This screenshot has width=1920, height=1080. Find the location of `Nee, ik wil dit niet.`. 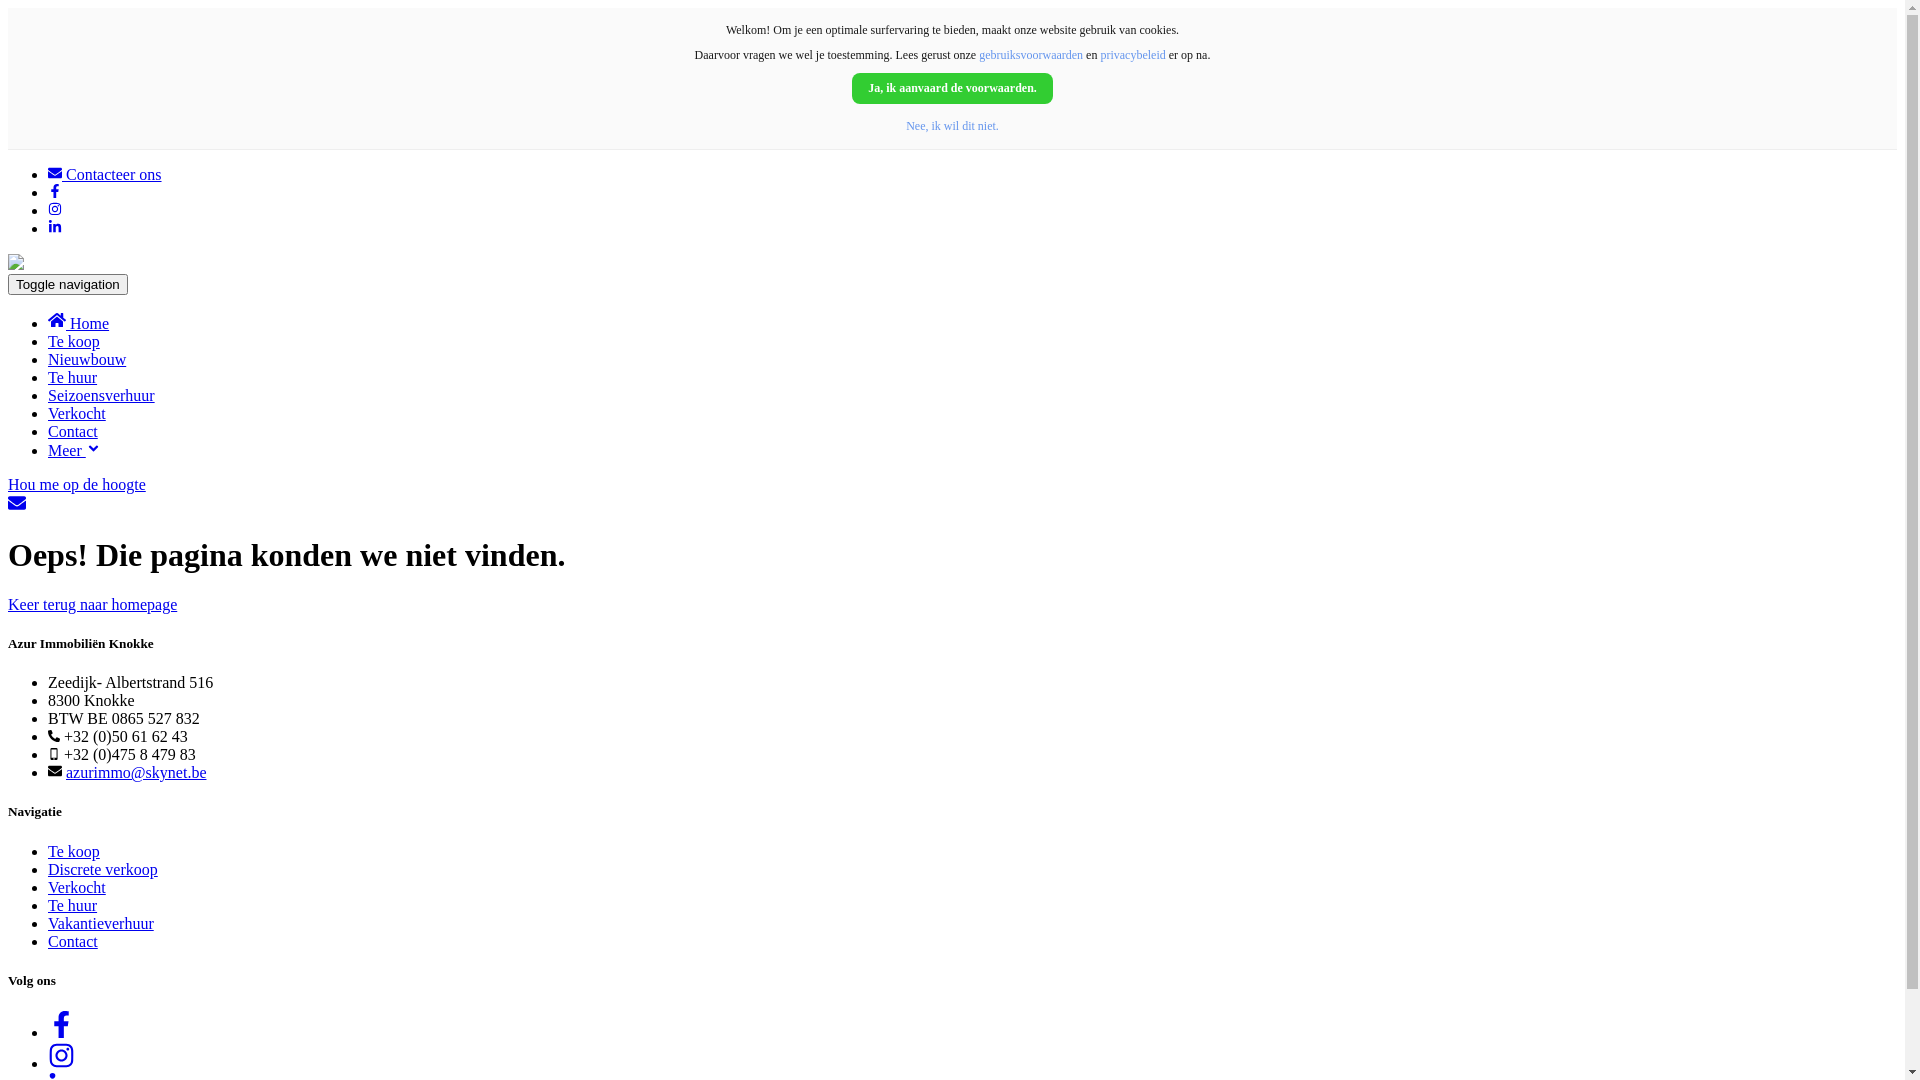

Nee, ik wil dit niet. is located at coordinates (952, 126).